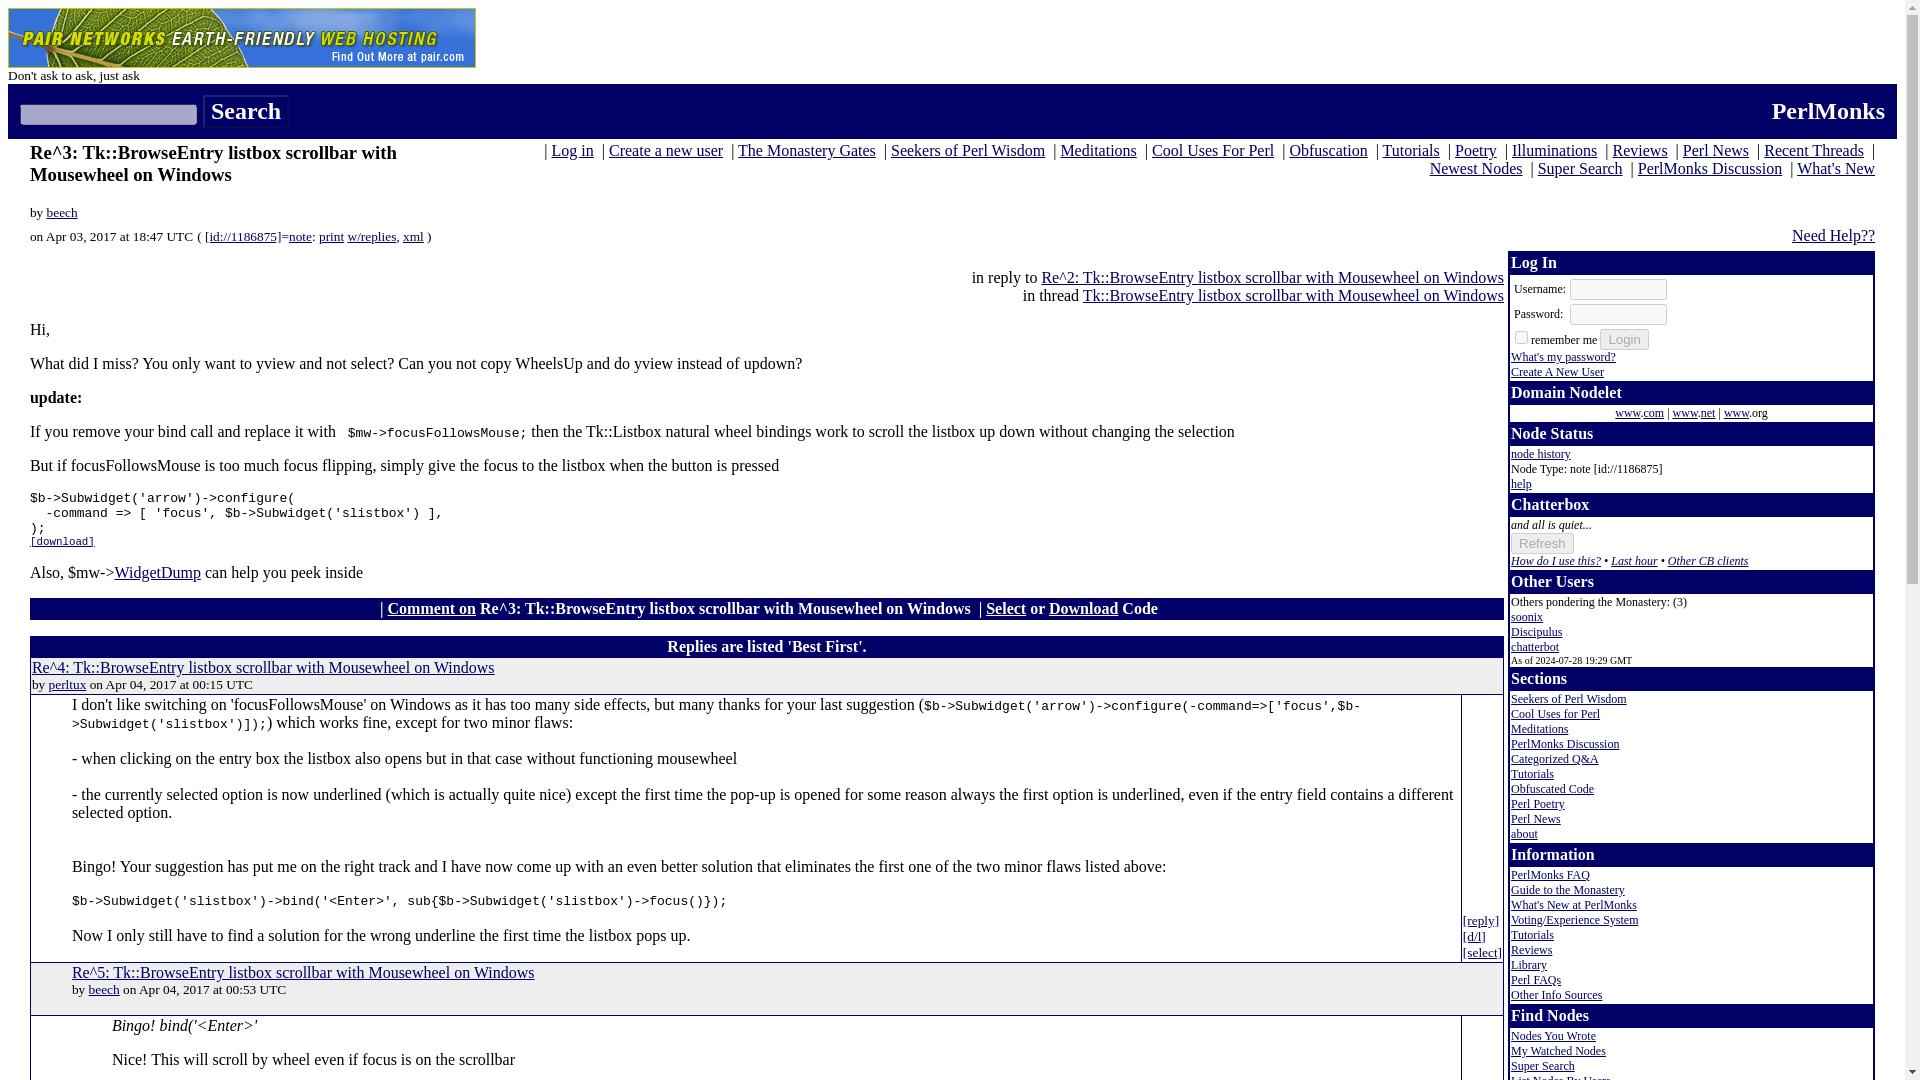  I want to click on Need Help??, so click(1833, 235).